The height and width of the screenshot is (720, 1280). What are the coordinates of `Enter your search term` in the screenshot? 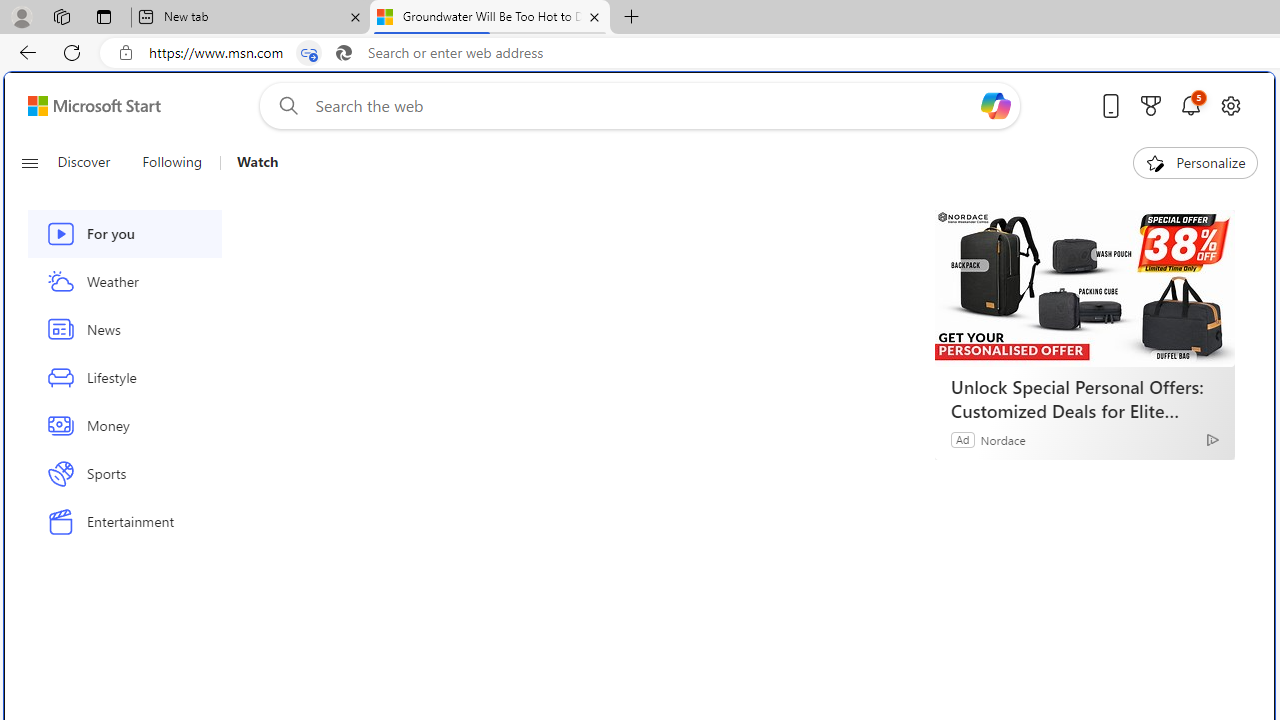 It's located at (644, 106).